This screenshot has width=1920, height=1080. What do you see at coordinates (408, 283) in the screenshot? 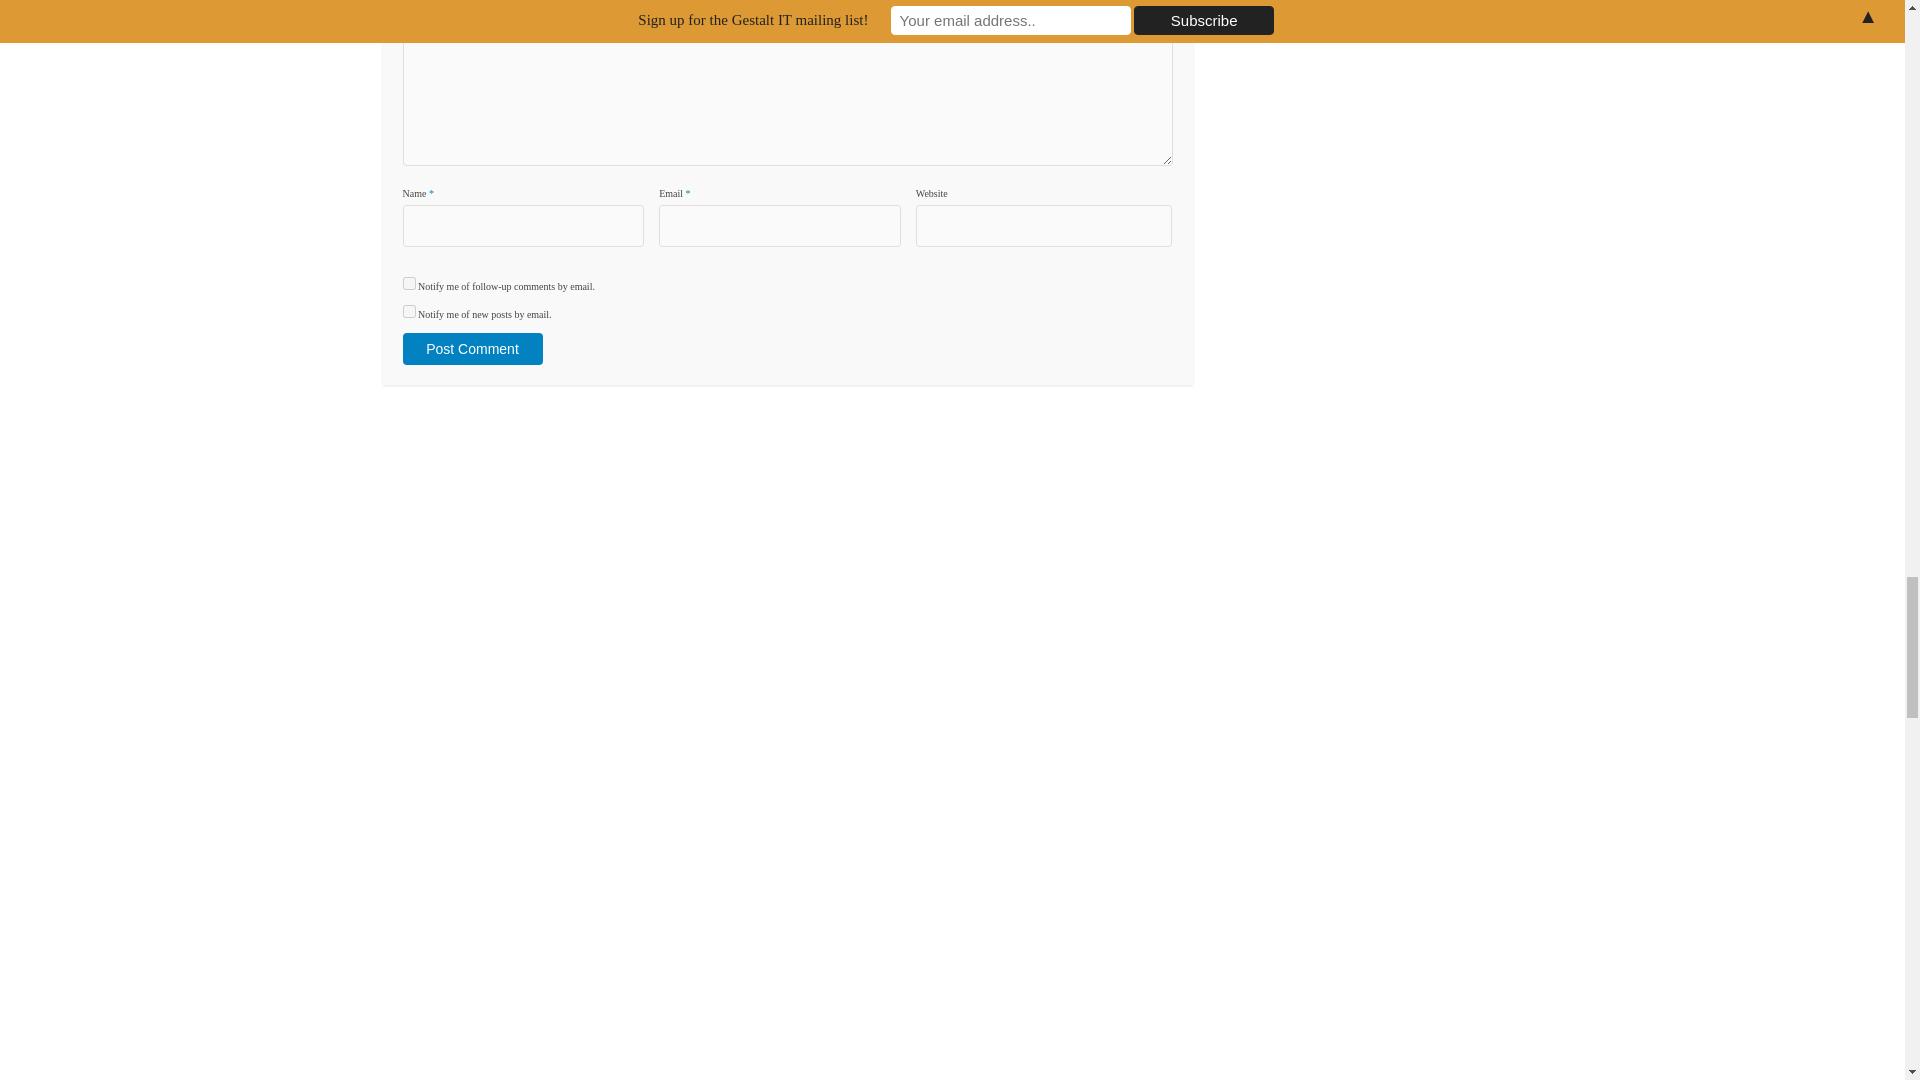
I see `subscribe` at bounding box center [408, 283].